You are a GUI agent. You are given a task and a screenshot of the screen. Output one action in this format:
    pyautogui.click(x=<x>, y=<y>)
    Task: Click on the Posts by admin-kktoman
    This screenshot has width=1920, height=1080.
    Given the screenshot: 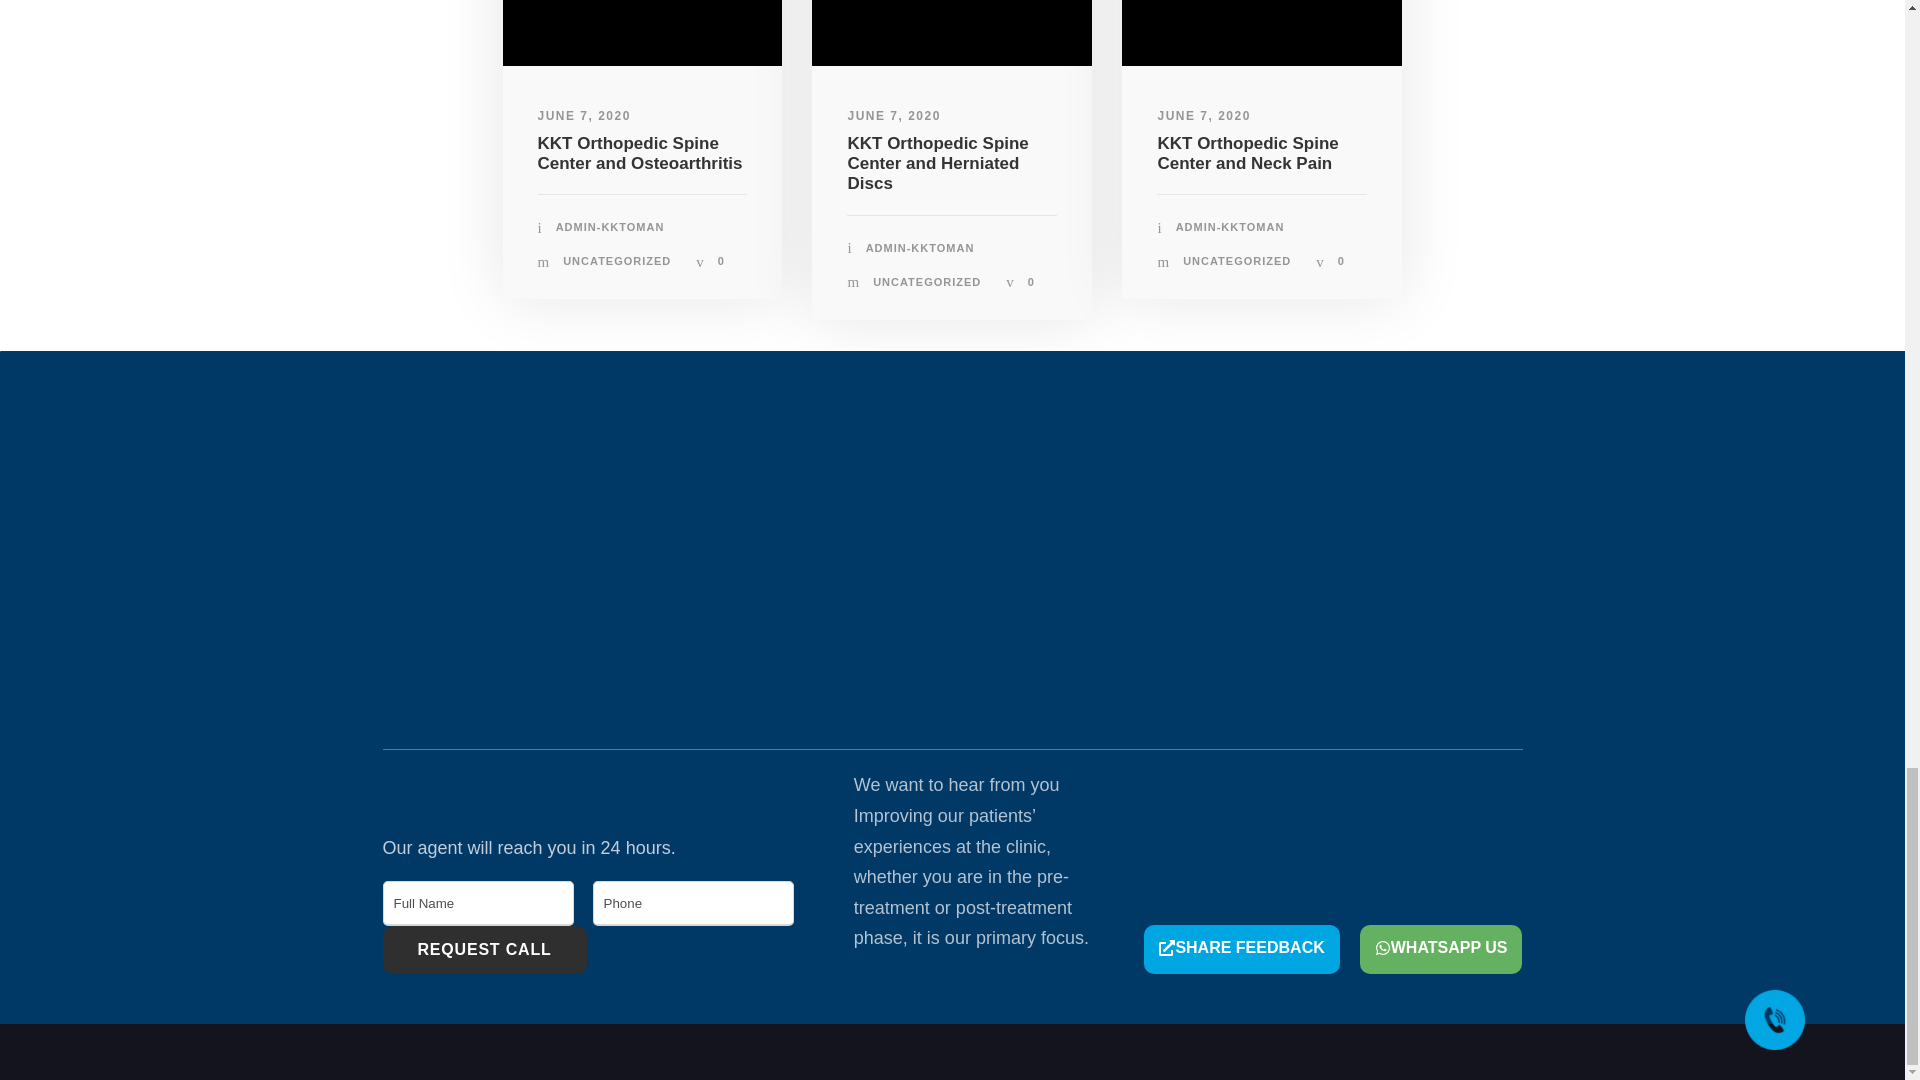 What is the action you would take?
    pyautogui.click(x=920, y=247)
    